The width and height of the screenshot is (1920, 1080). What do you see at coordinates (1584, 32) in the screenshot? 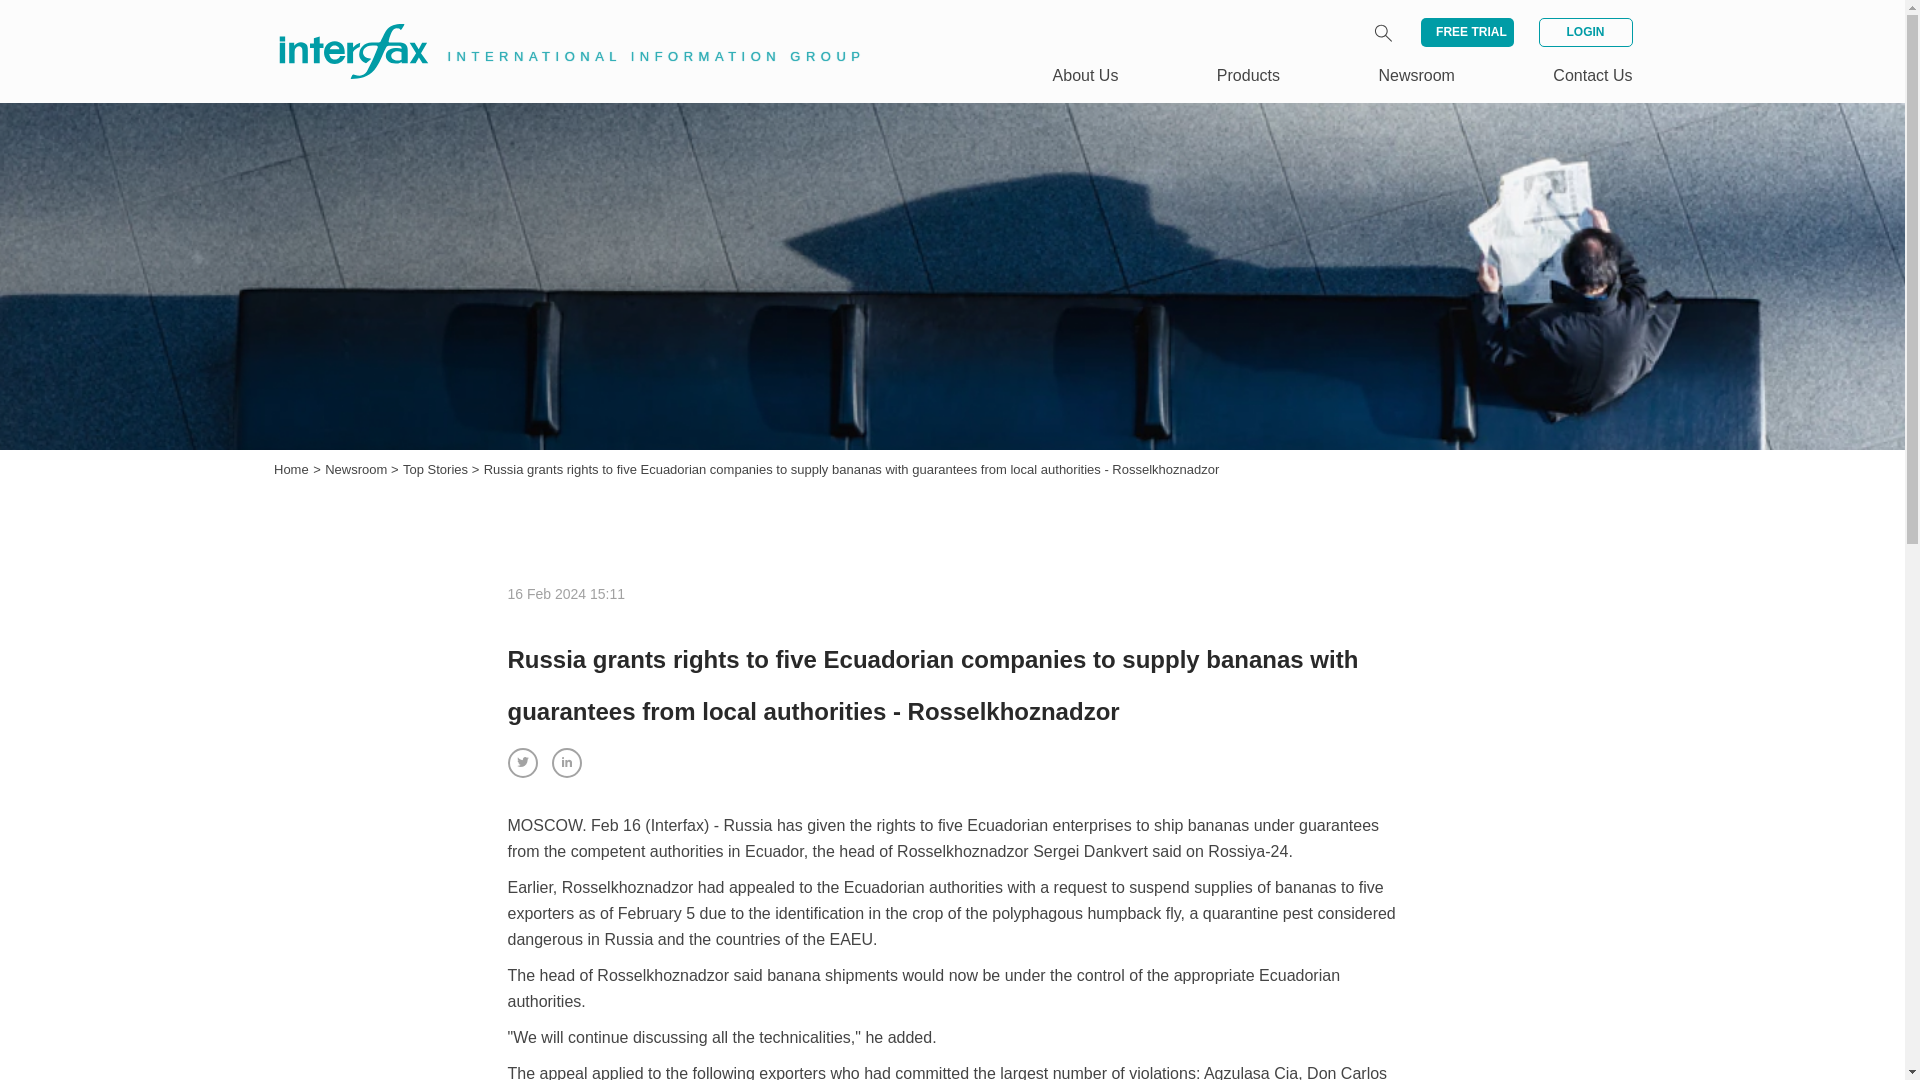
I see `LOGIN` at bounding box center [1584, 32].